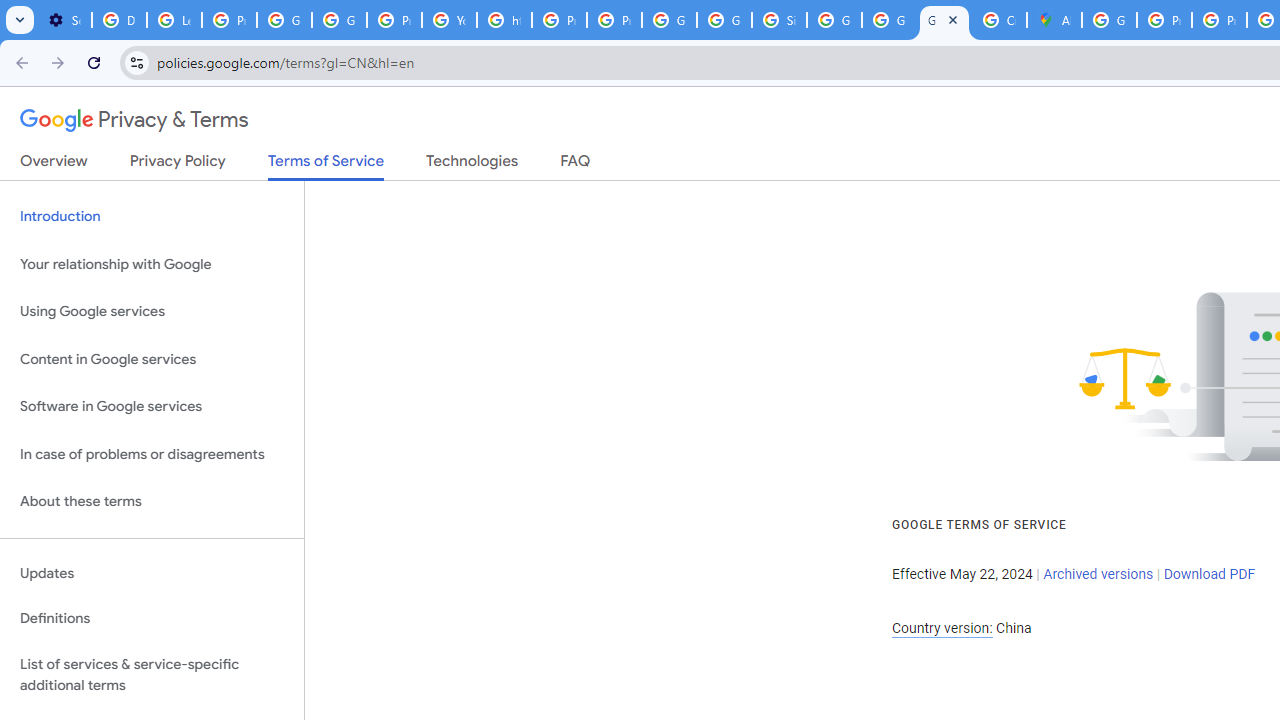  Describe the element at coordinates (340, 20) in the screenshot. I see `Google Account Help` at that location.